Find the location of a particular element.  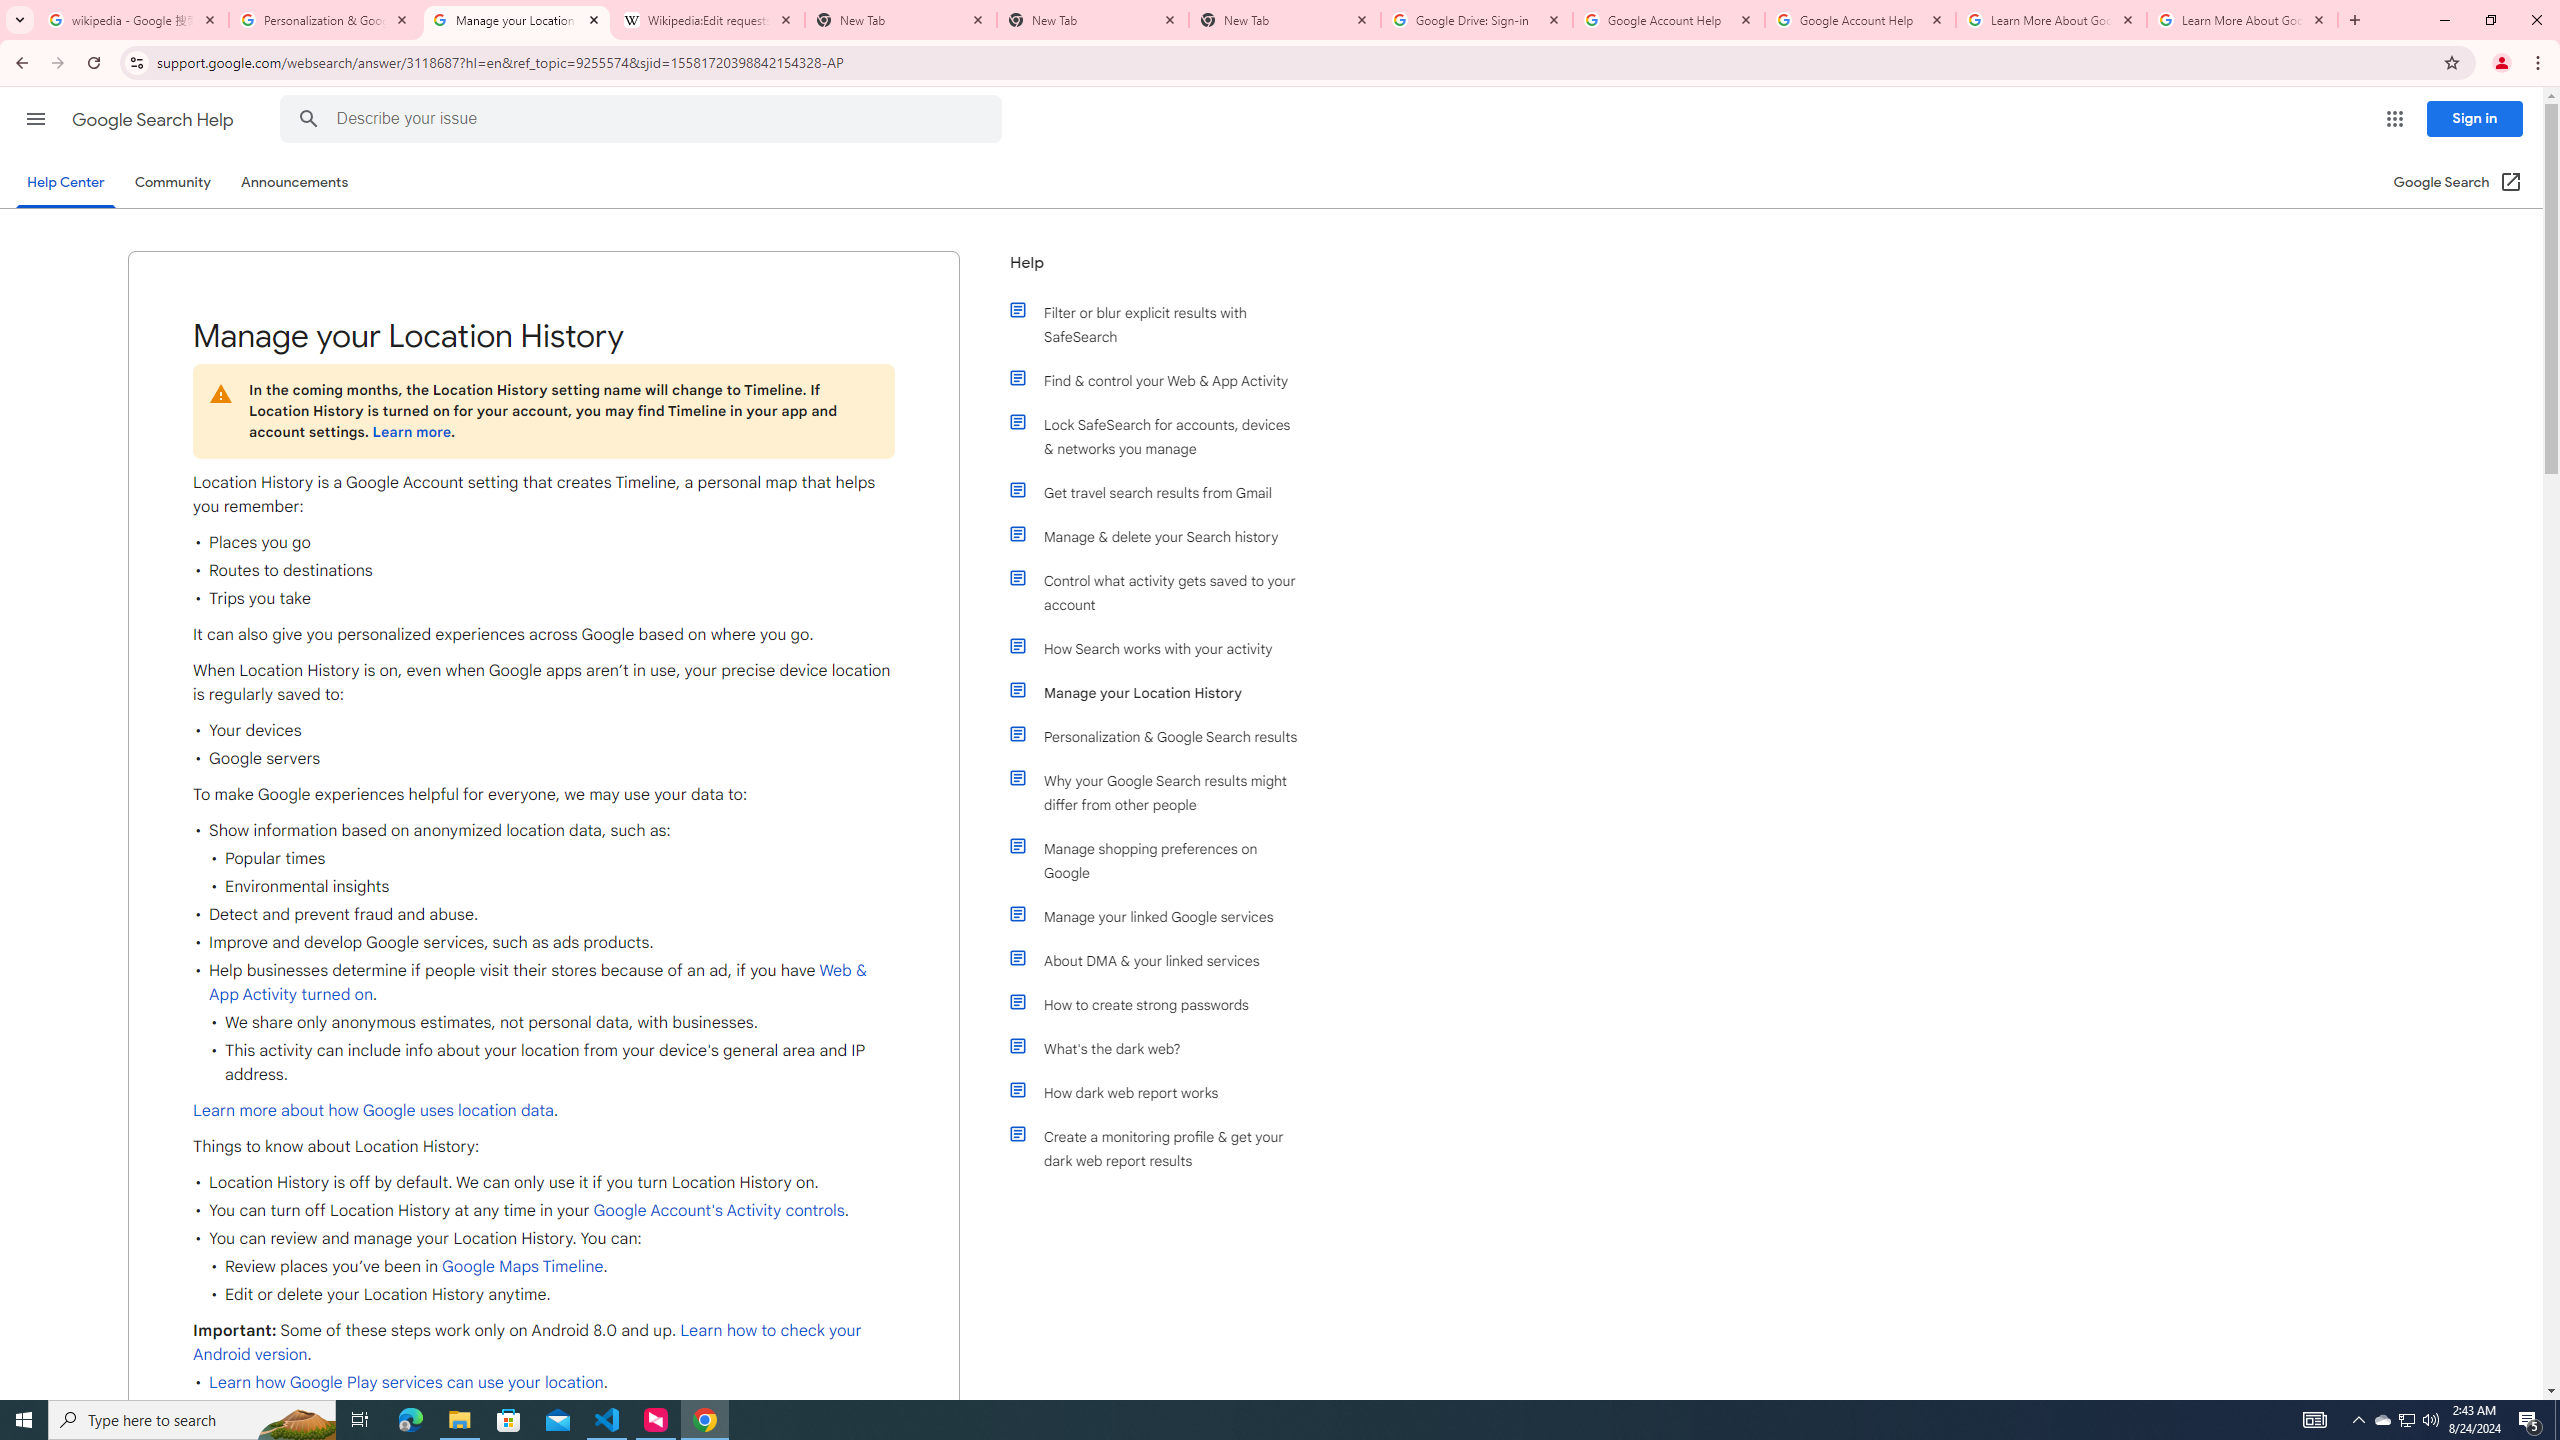

Help Center is located at coordinates (65, 182).